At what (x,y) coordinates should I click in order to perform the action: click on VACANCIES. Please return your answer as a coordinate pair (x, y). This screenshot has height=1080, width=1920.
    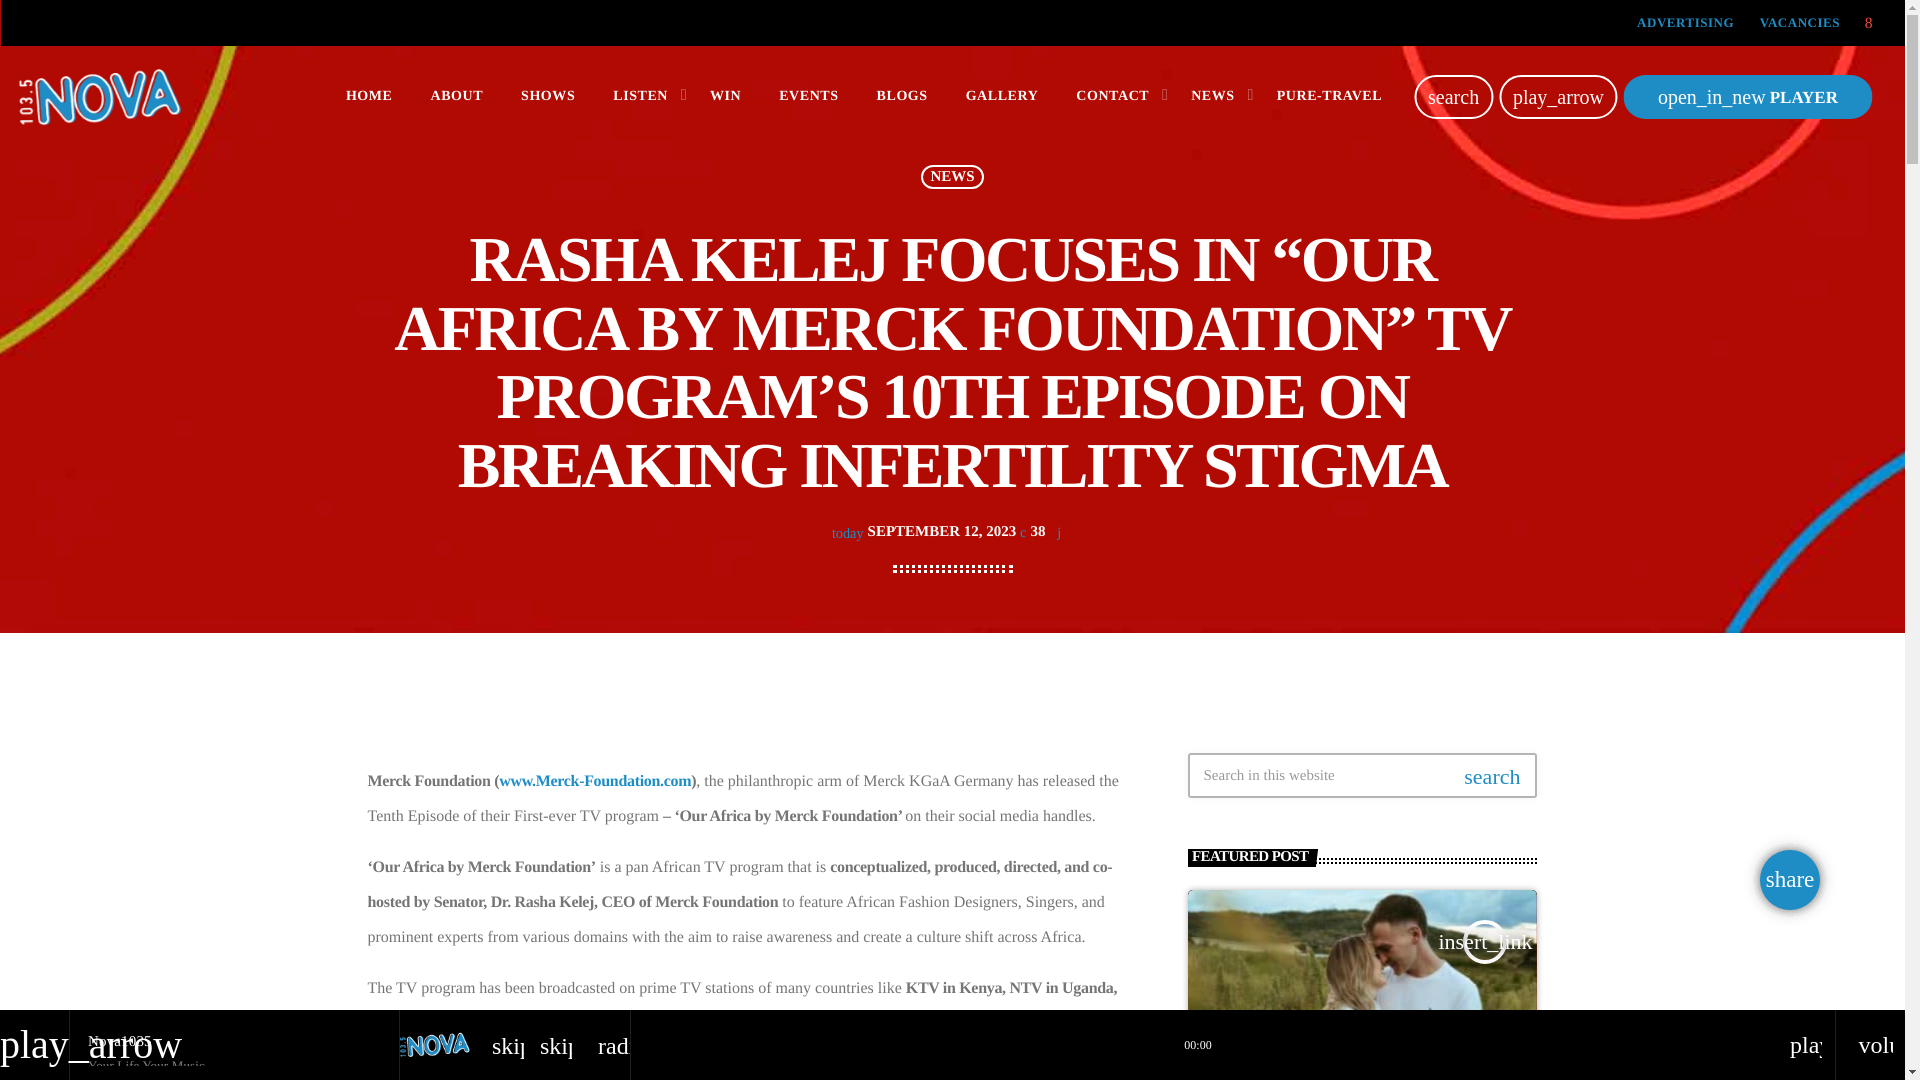
    Looking at the image, I should click on (1800, 22).